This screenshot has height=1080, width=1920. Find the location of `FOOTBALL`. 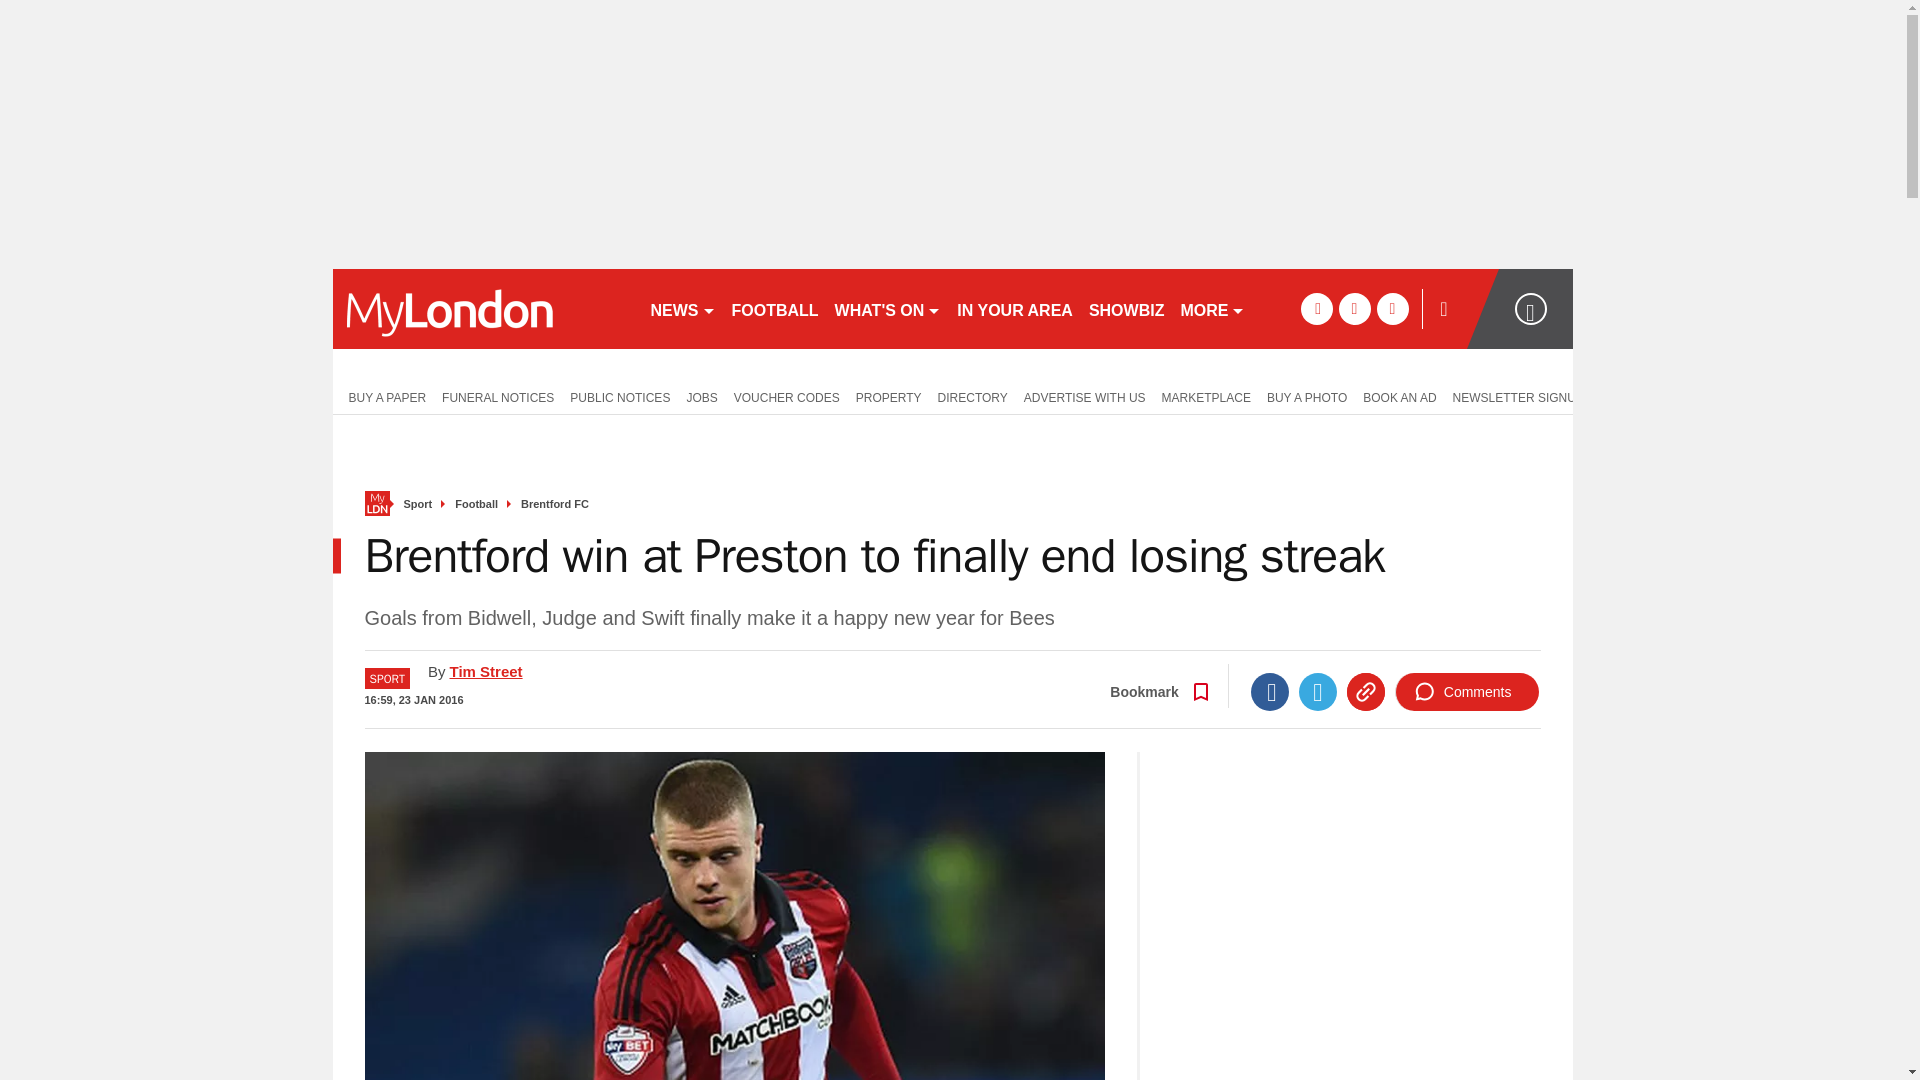

FOOTBALL is located at coordinates (775, 308).